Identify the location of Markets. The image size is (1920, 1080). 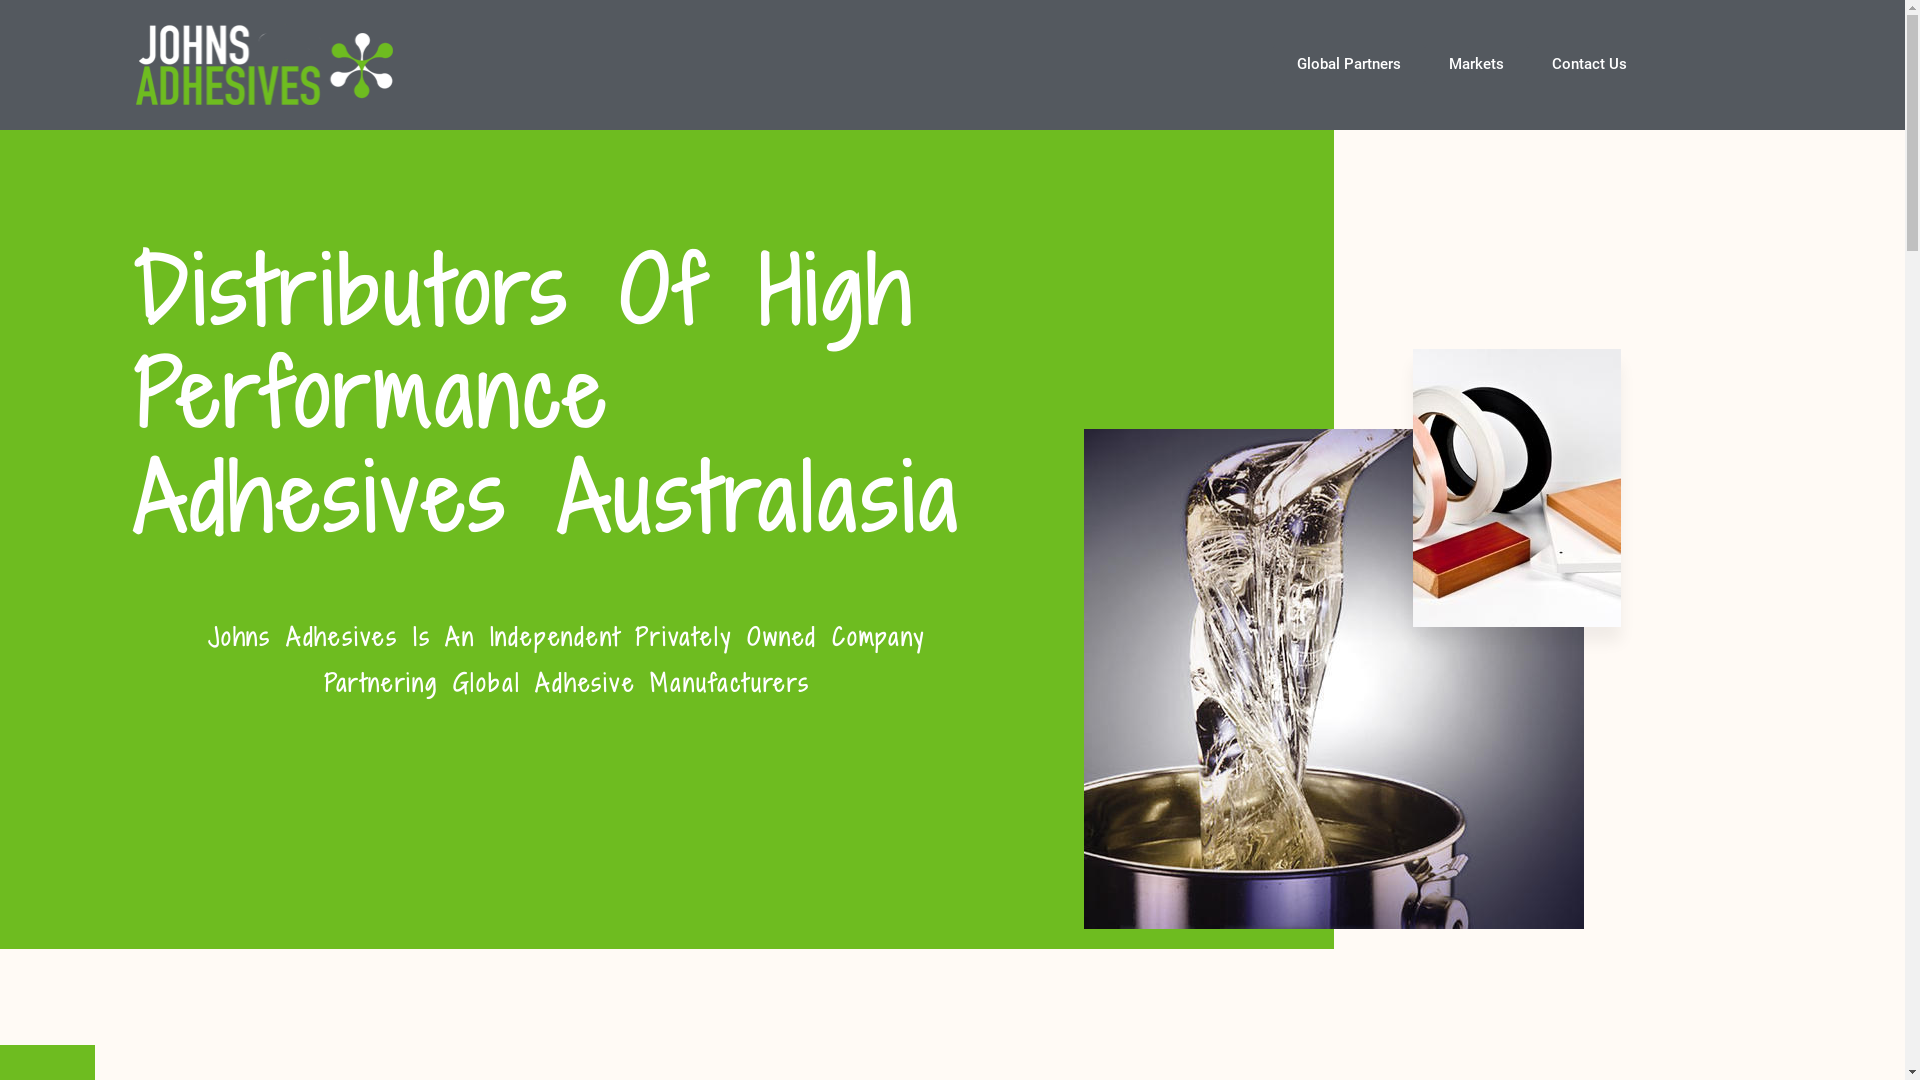
(1476, 64).